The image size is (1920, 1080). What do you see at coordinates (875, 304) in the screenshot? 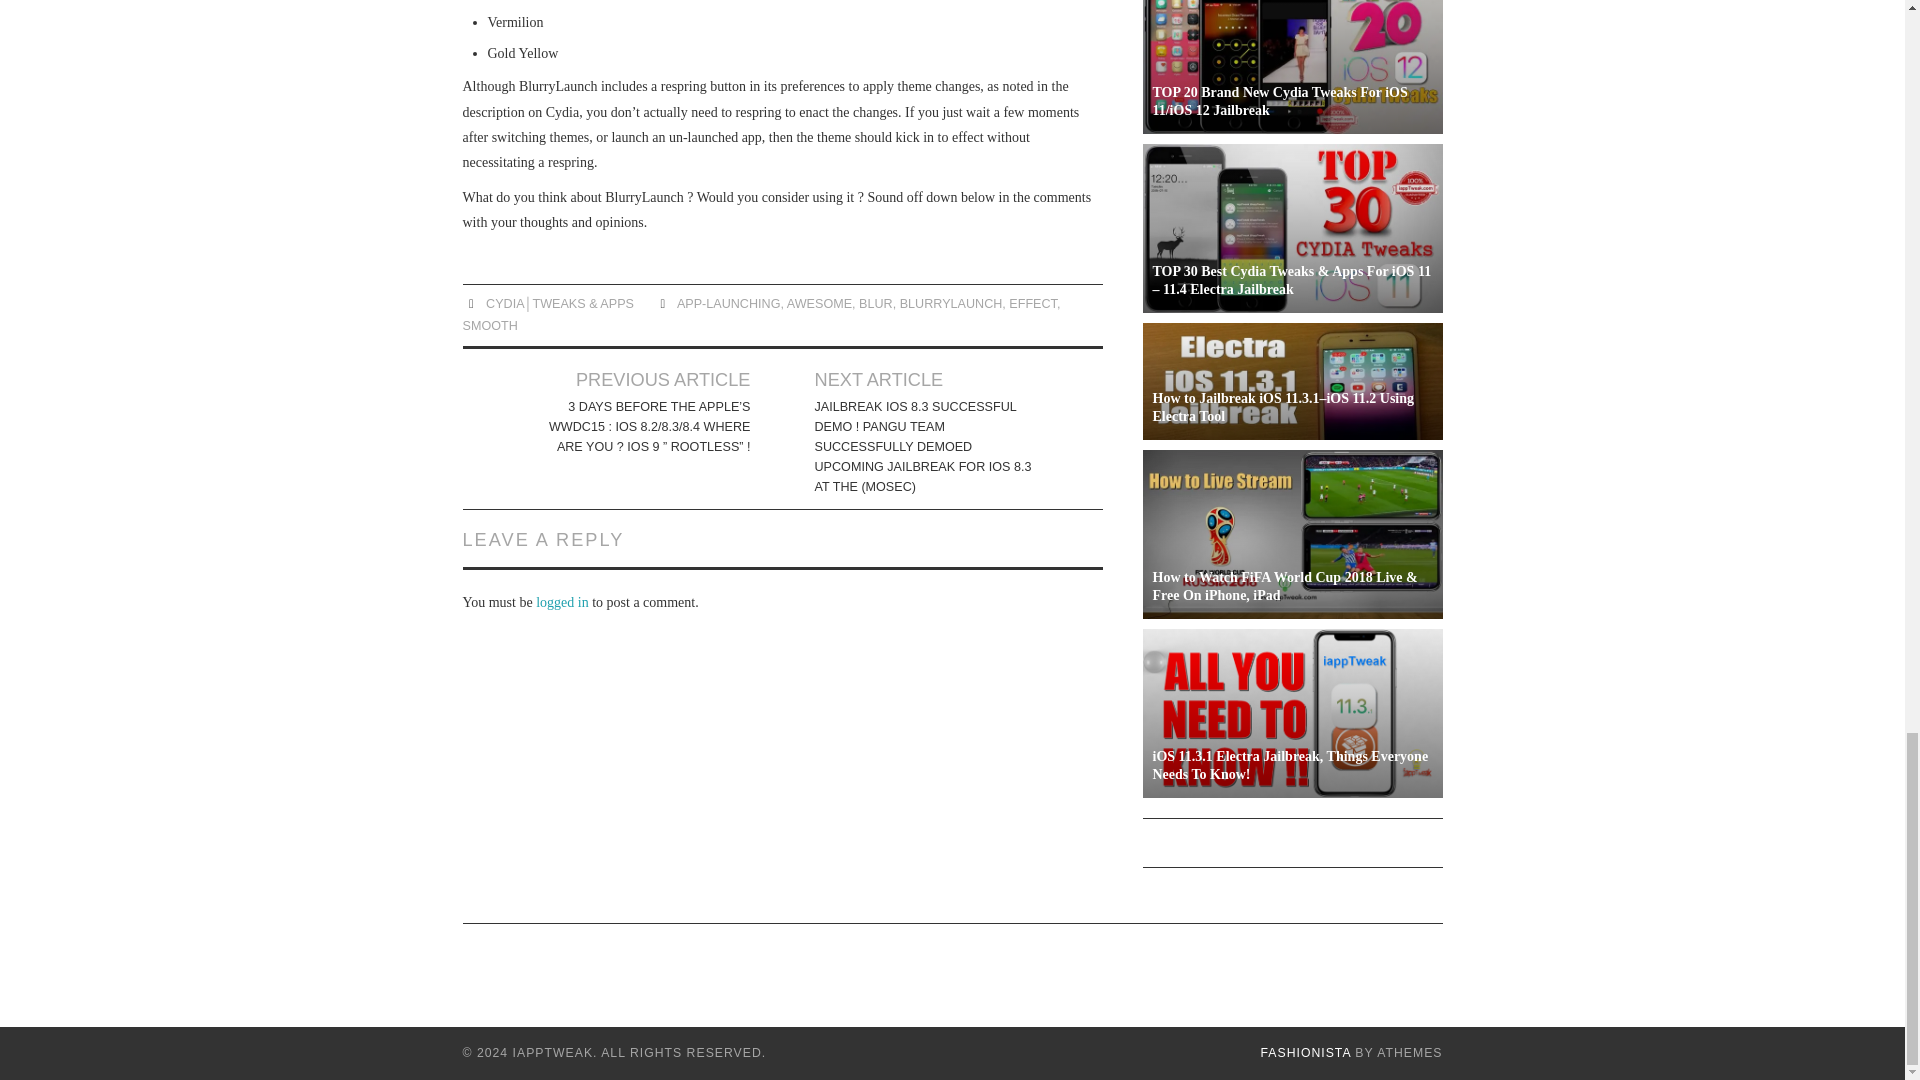
I see `BLUR` at bounding box center [875, 304].